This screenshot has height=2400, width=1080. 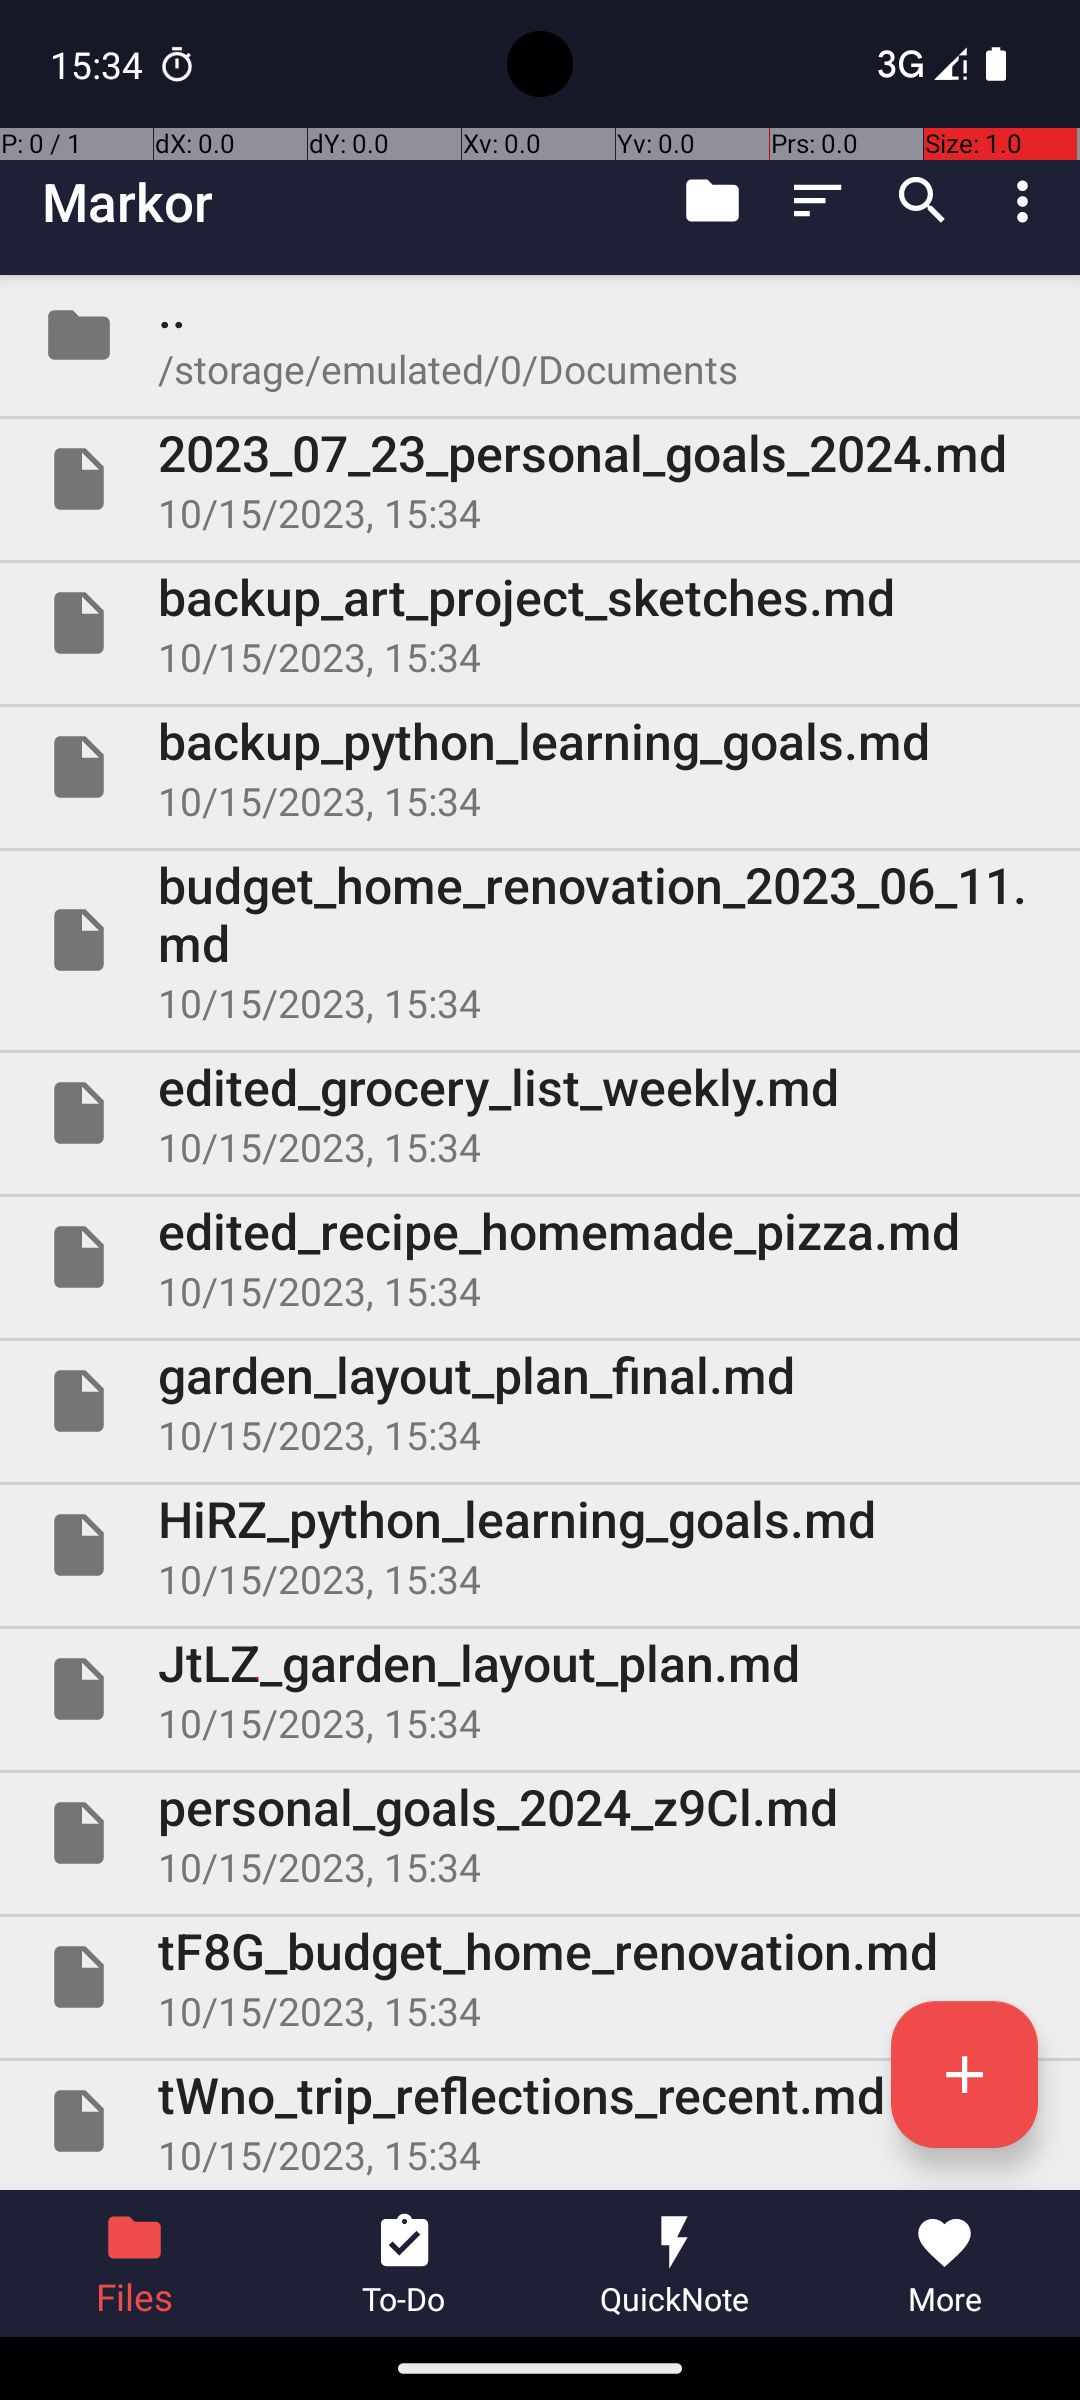 I want to click on File garden_layout_plan_final.md , so click(x=540, y=1401).